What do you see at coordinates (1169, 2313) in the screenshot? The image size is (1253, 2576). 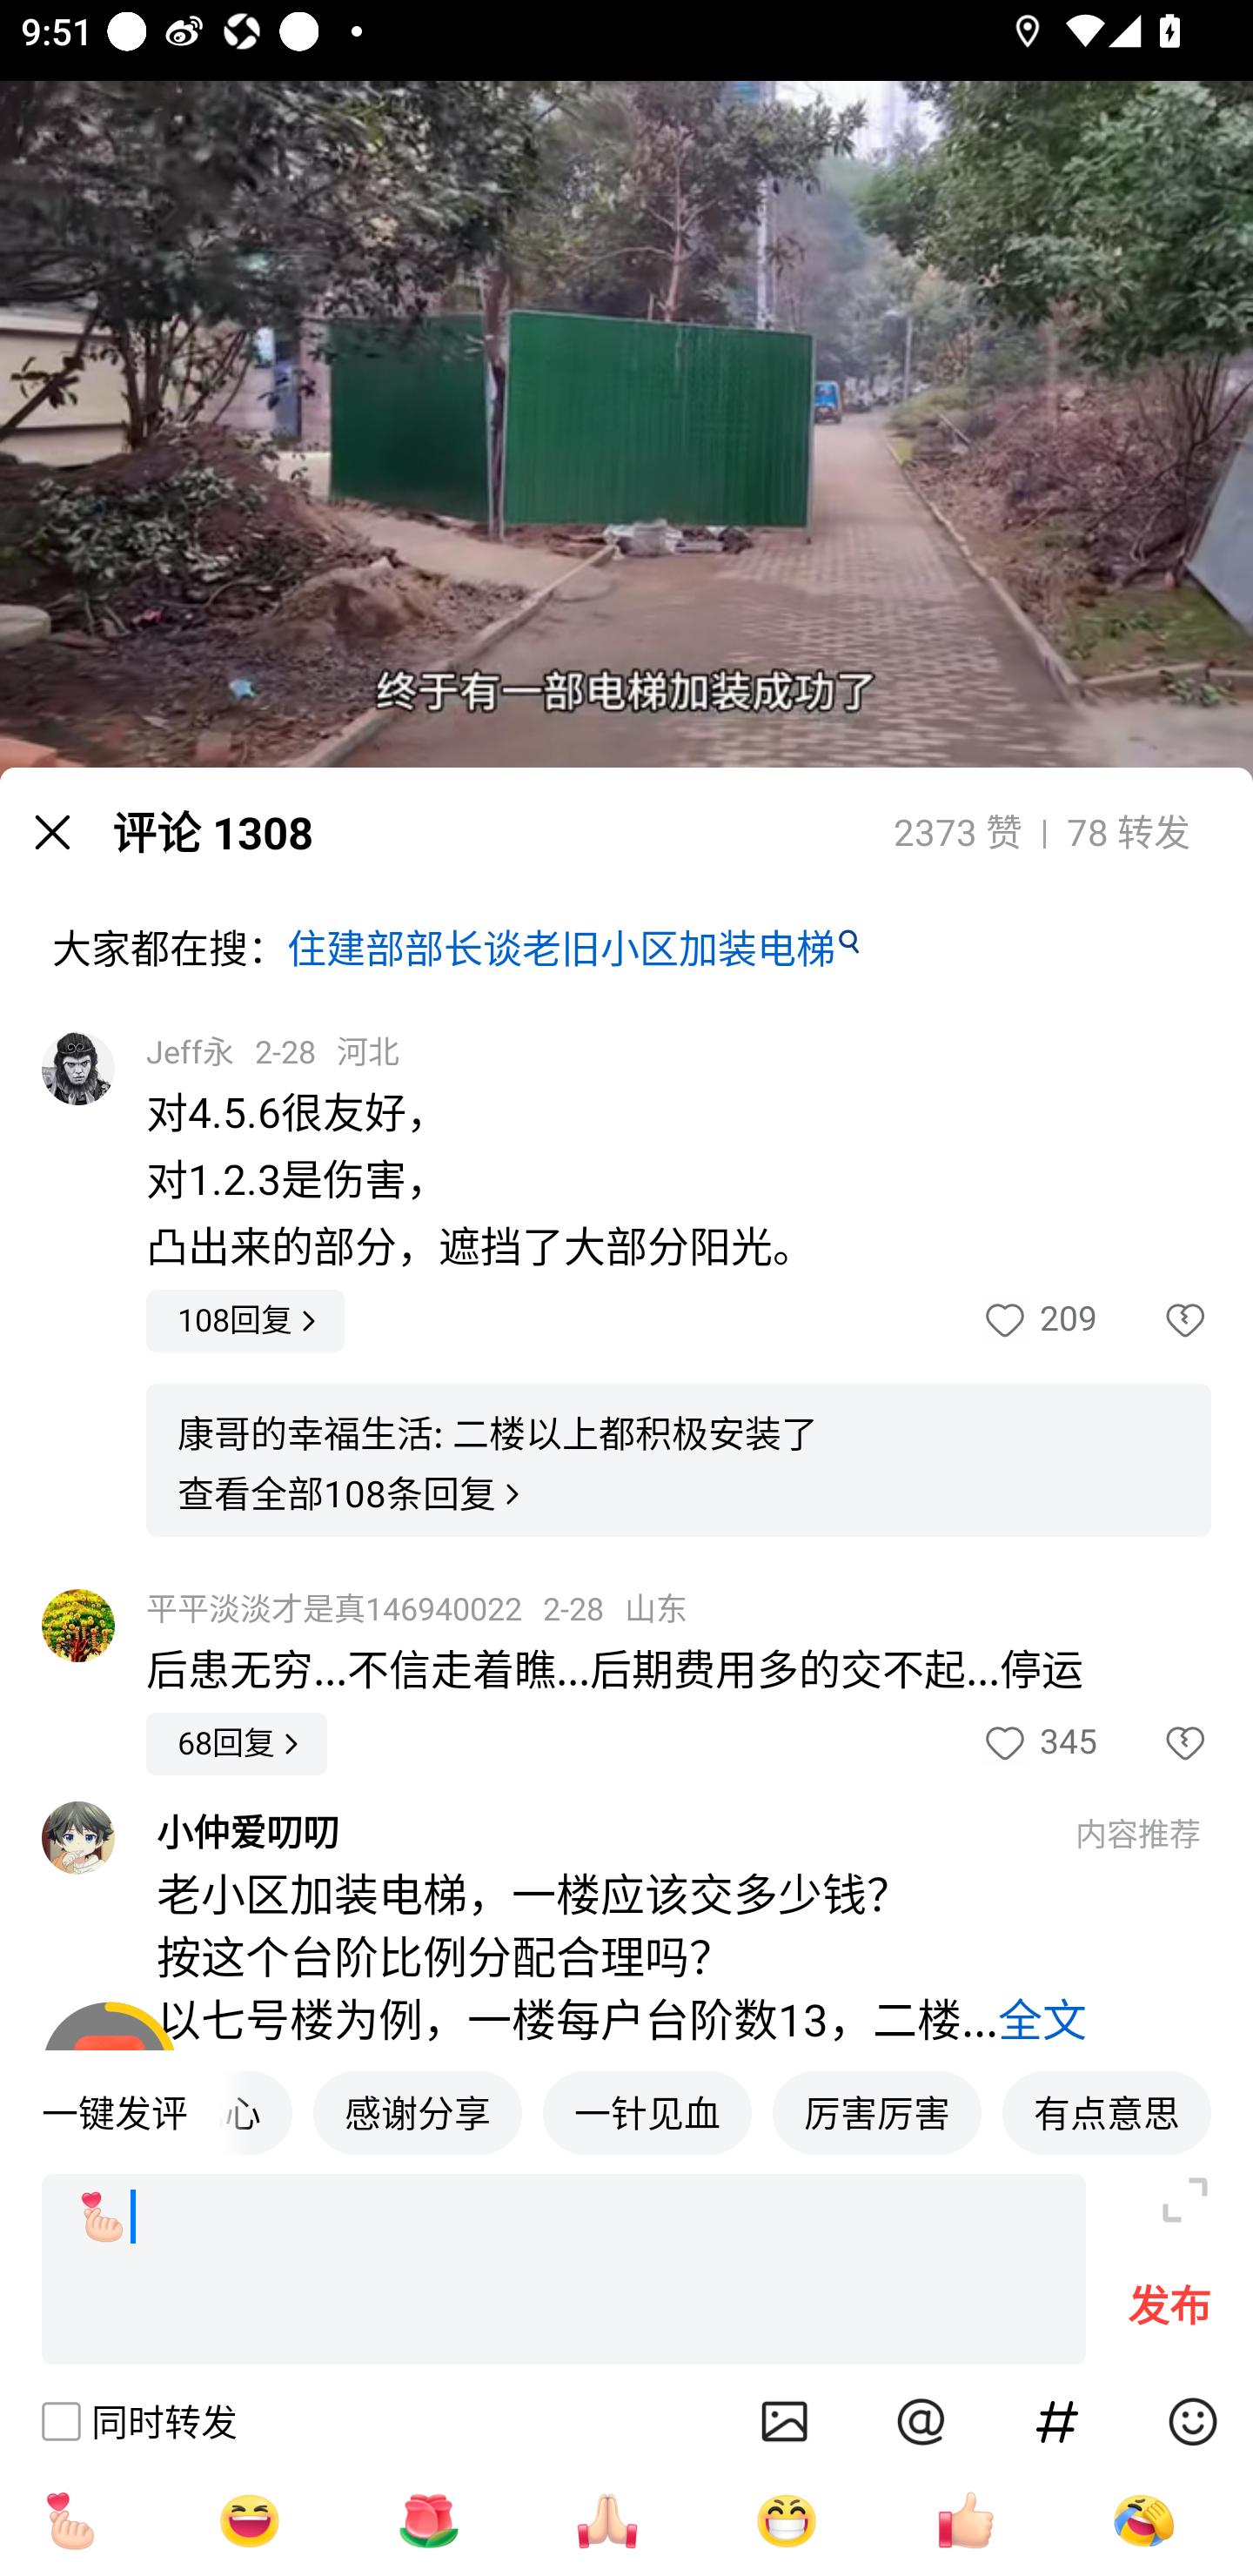 I see `发布` at bounding box center [1169, 2313].